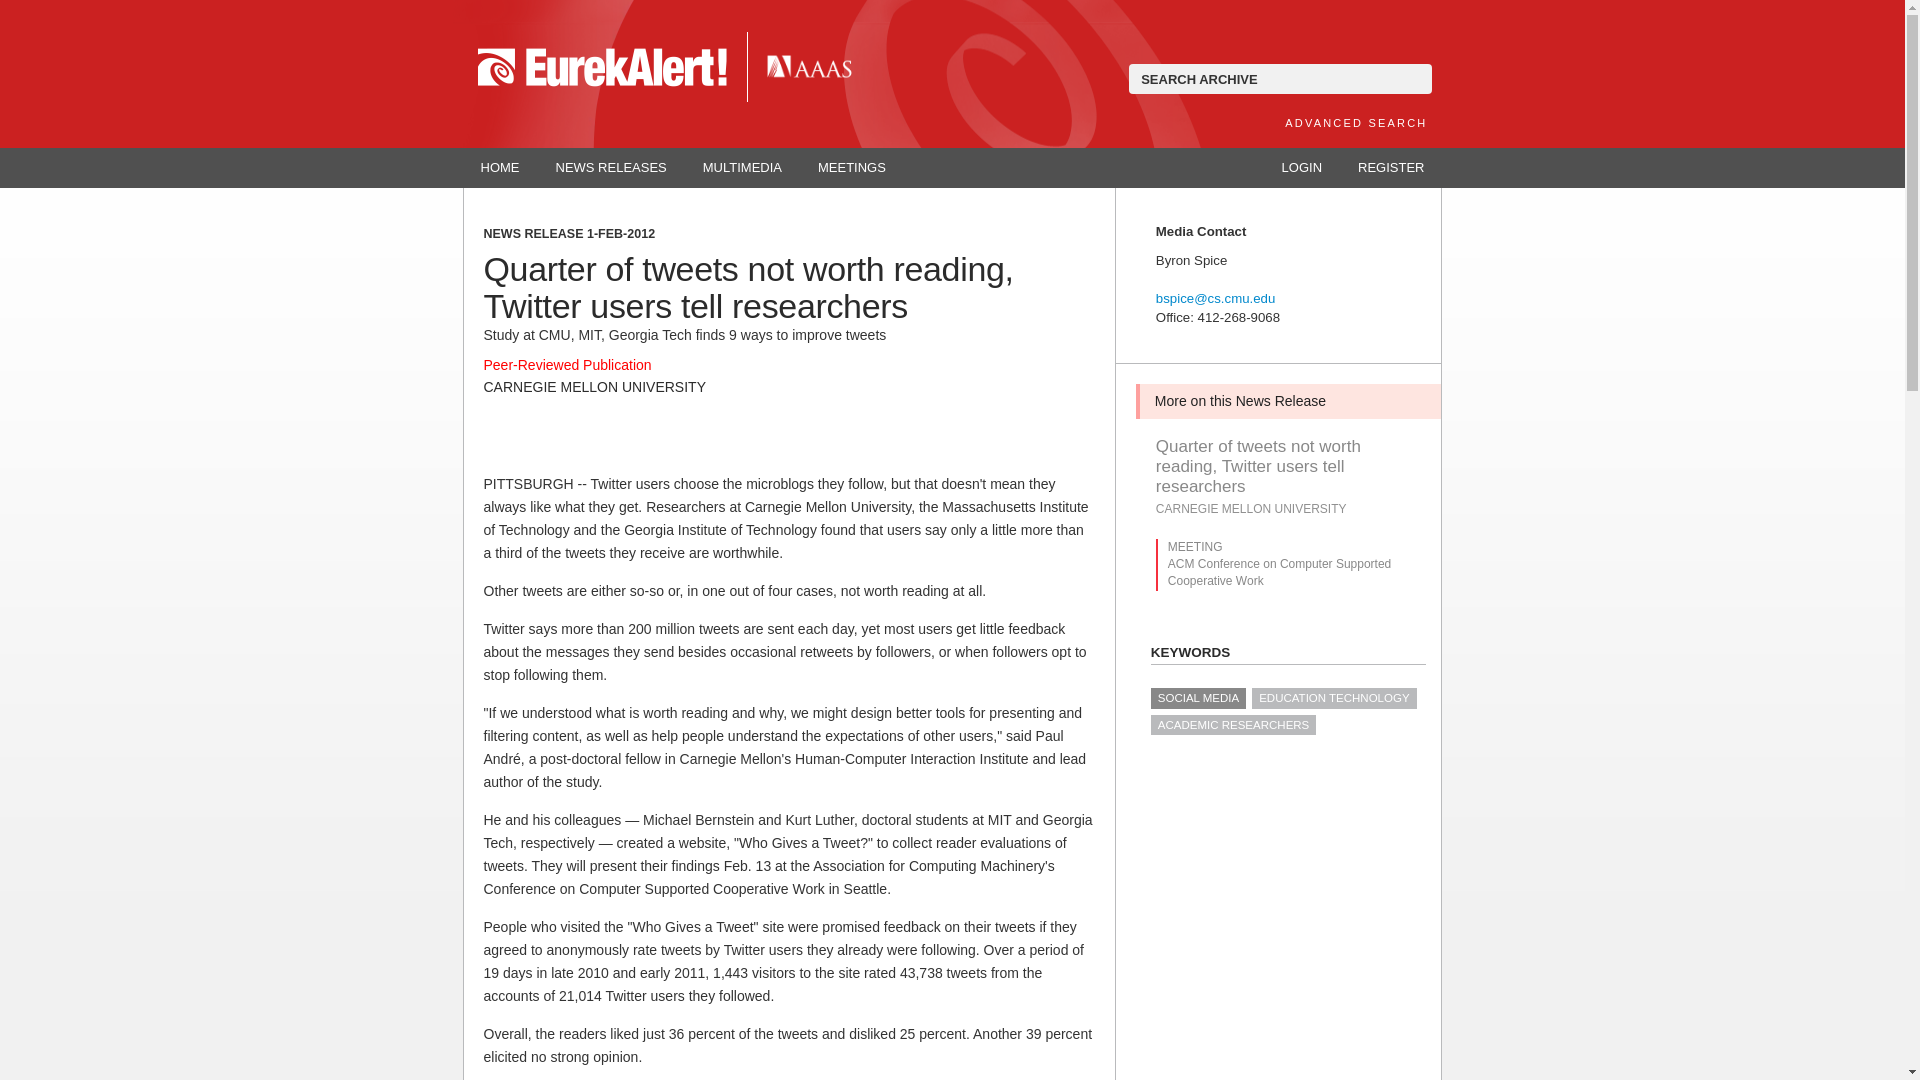 The height and width of the screenshot is (1080, 1920). Describe the element at coordinates (1355, 122) in the screenshot. I see `ADVANCED SEARCH` at that location.